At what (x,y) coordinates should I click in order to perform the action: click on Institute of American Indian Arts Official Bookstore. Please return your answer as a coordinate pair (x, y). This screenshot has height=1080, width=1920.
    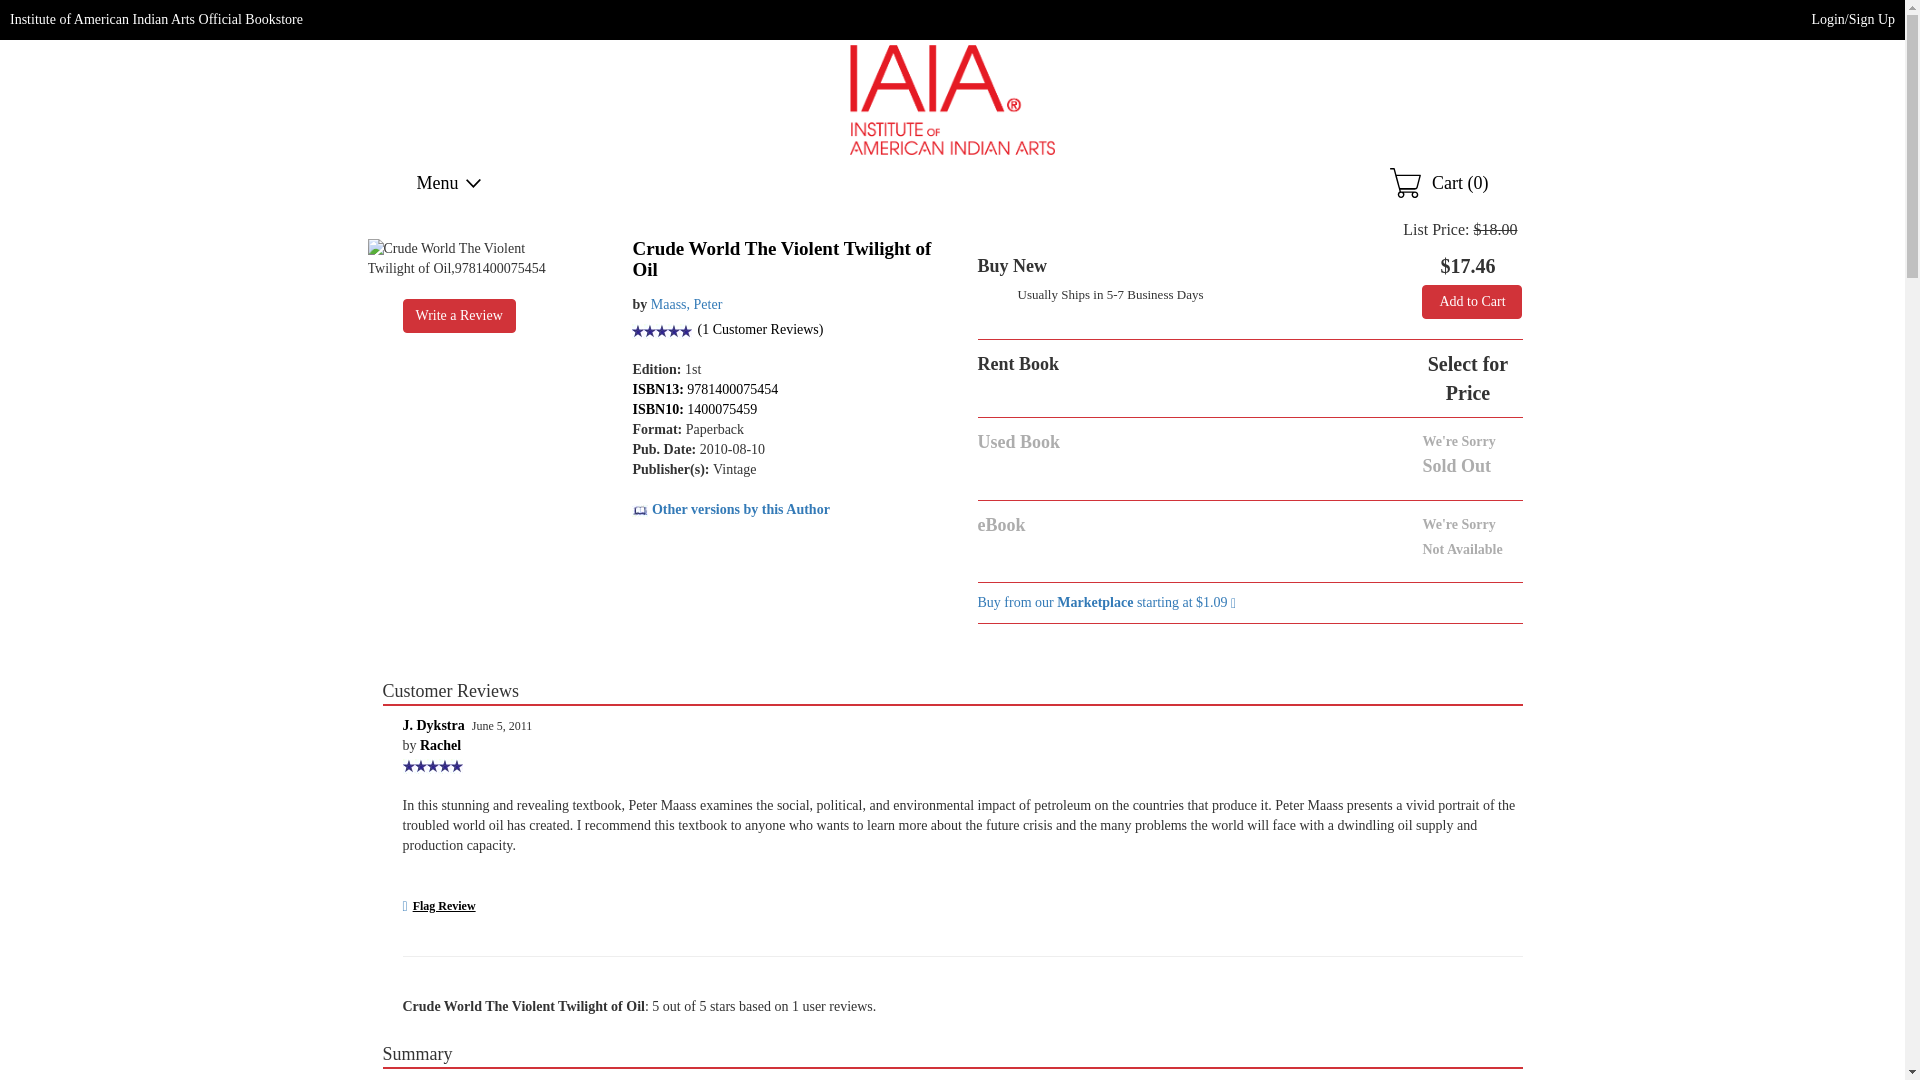
    Looking at the image, I should click on (156, 19).